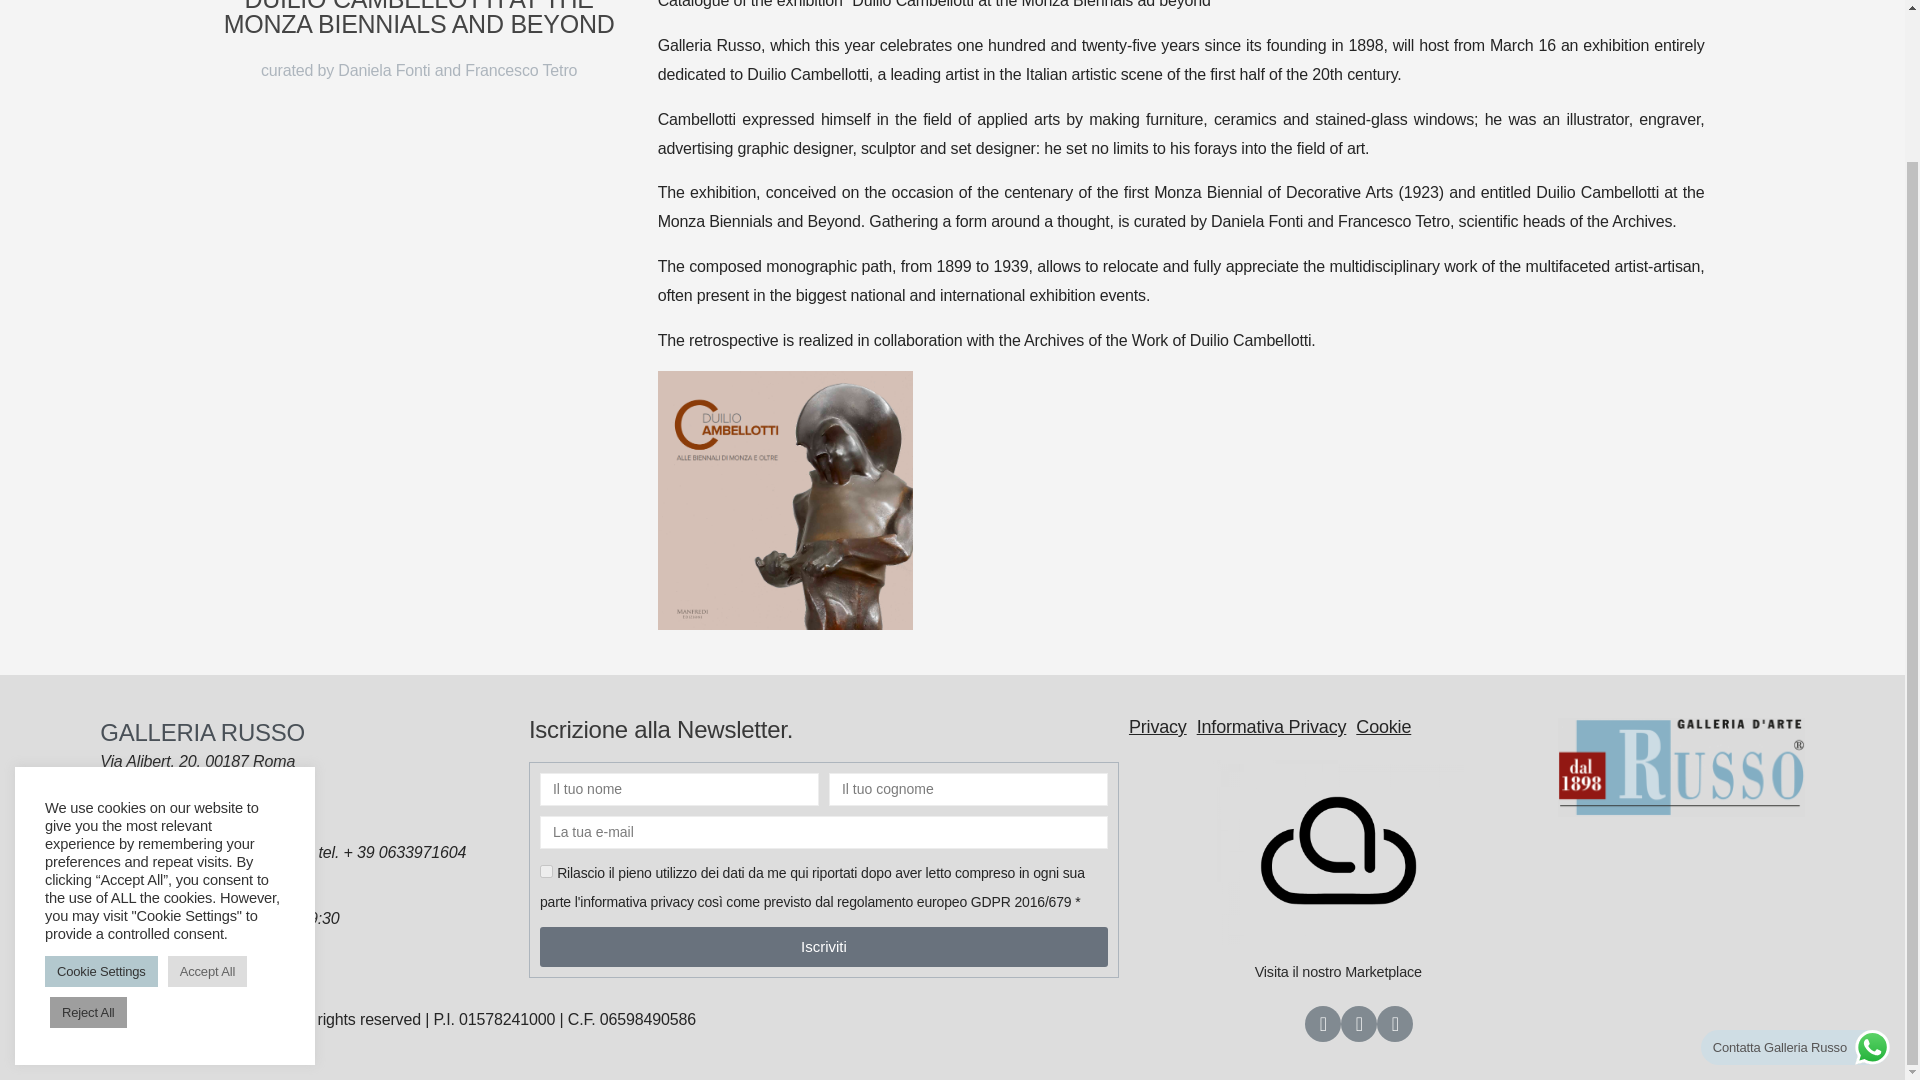 This screenshot has height=1080, width=1920. I want to click on Accept All, so click(208, 795).